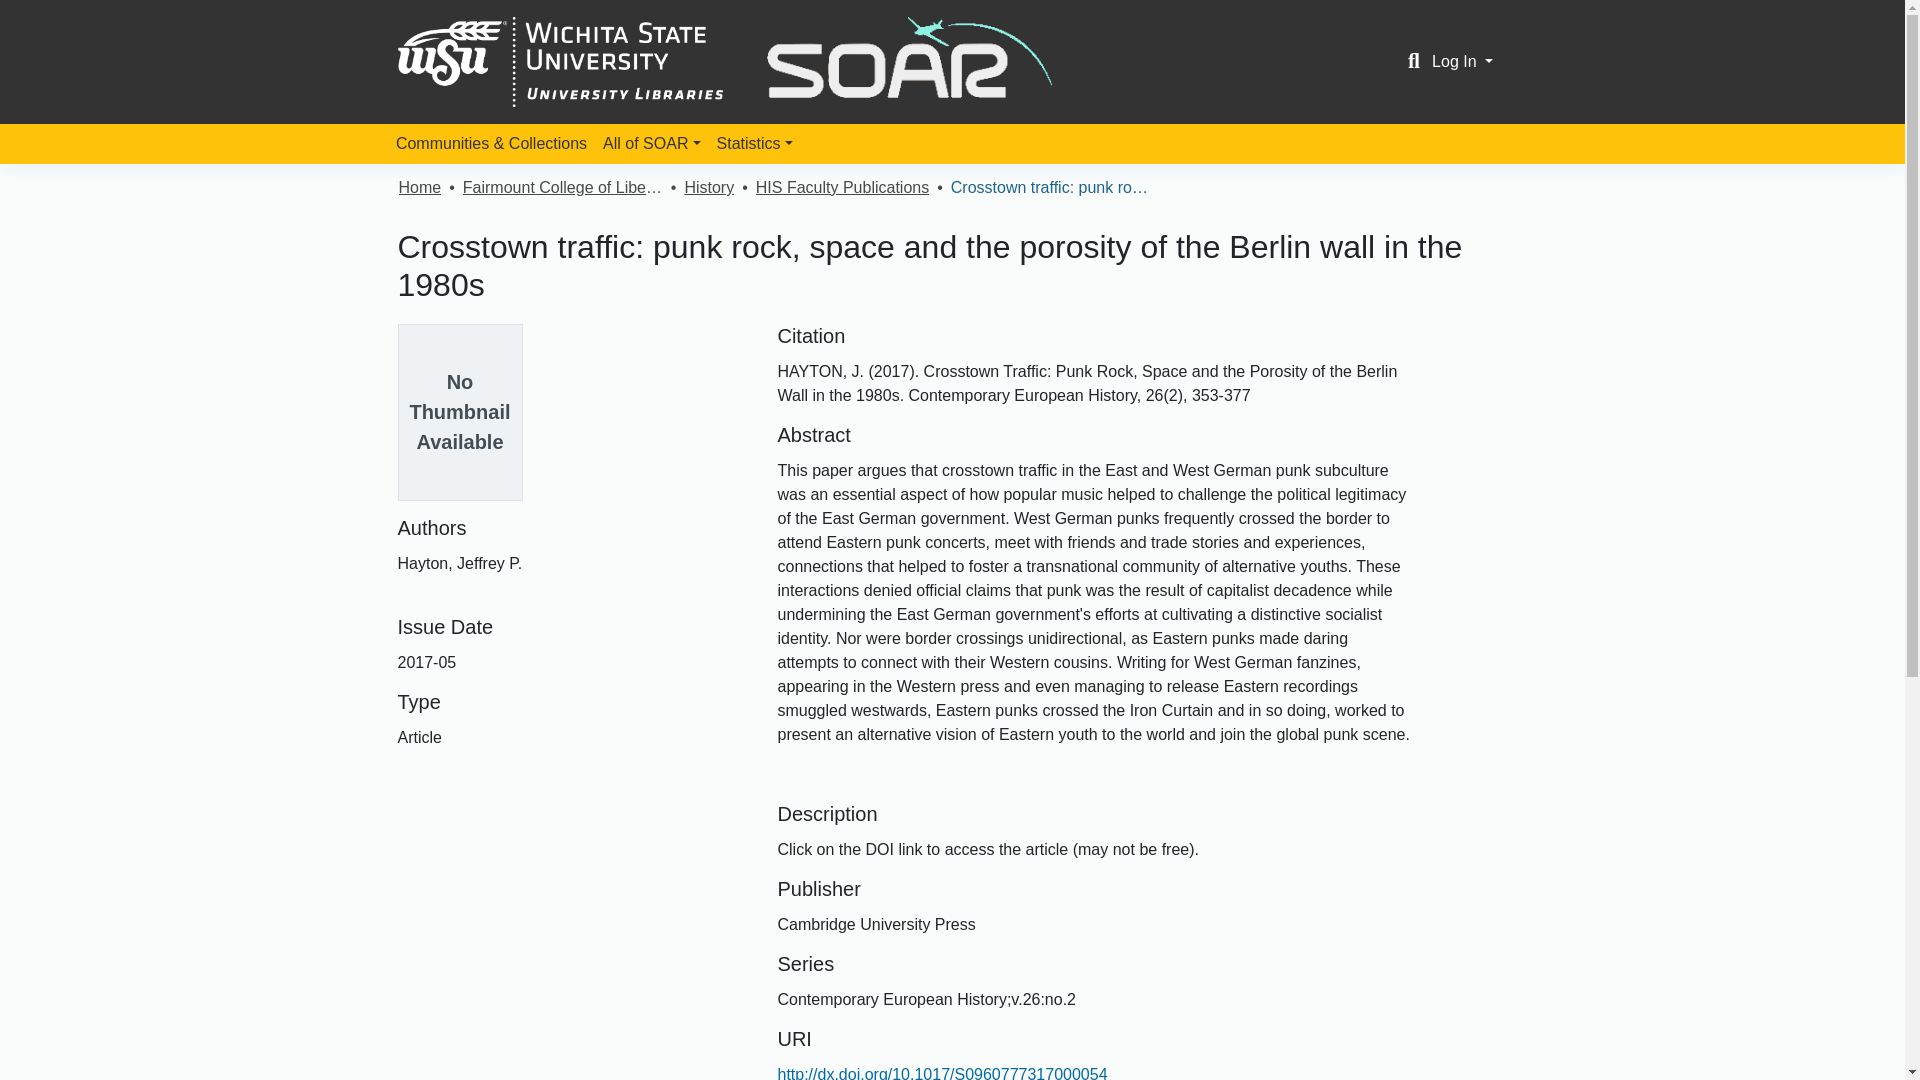 This screenshot has width=1920, height=1080. Describe the element at coordinates (419, 188) in the screenshot. I see `Home` at that location.